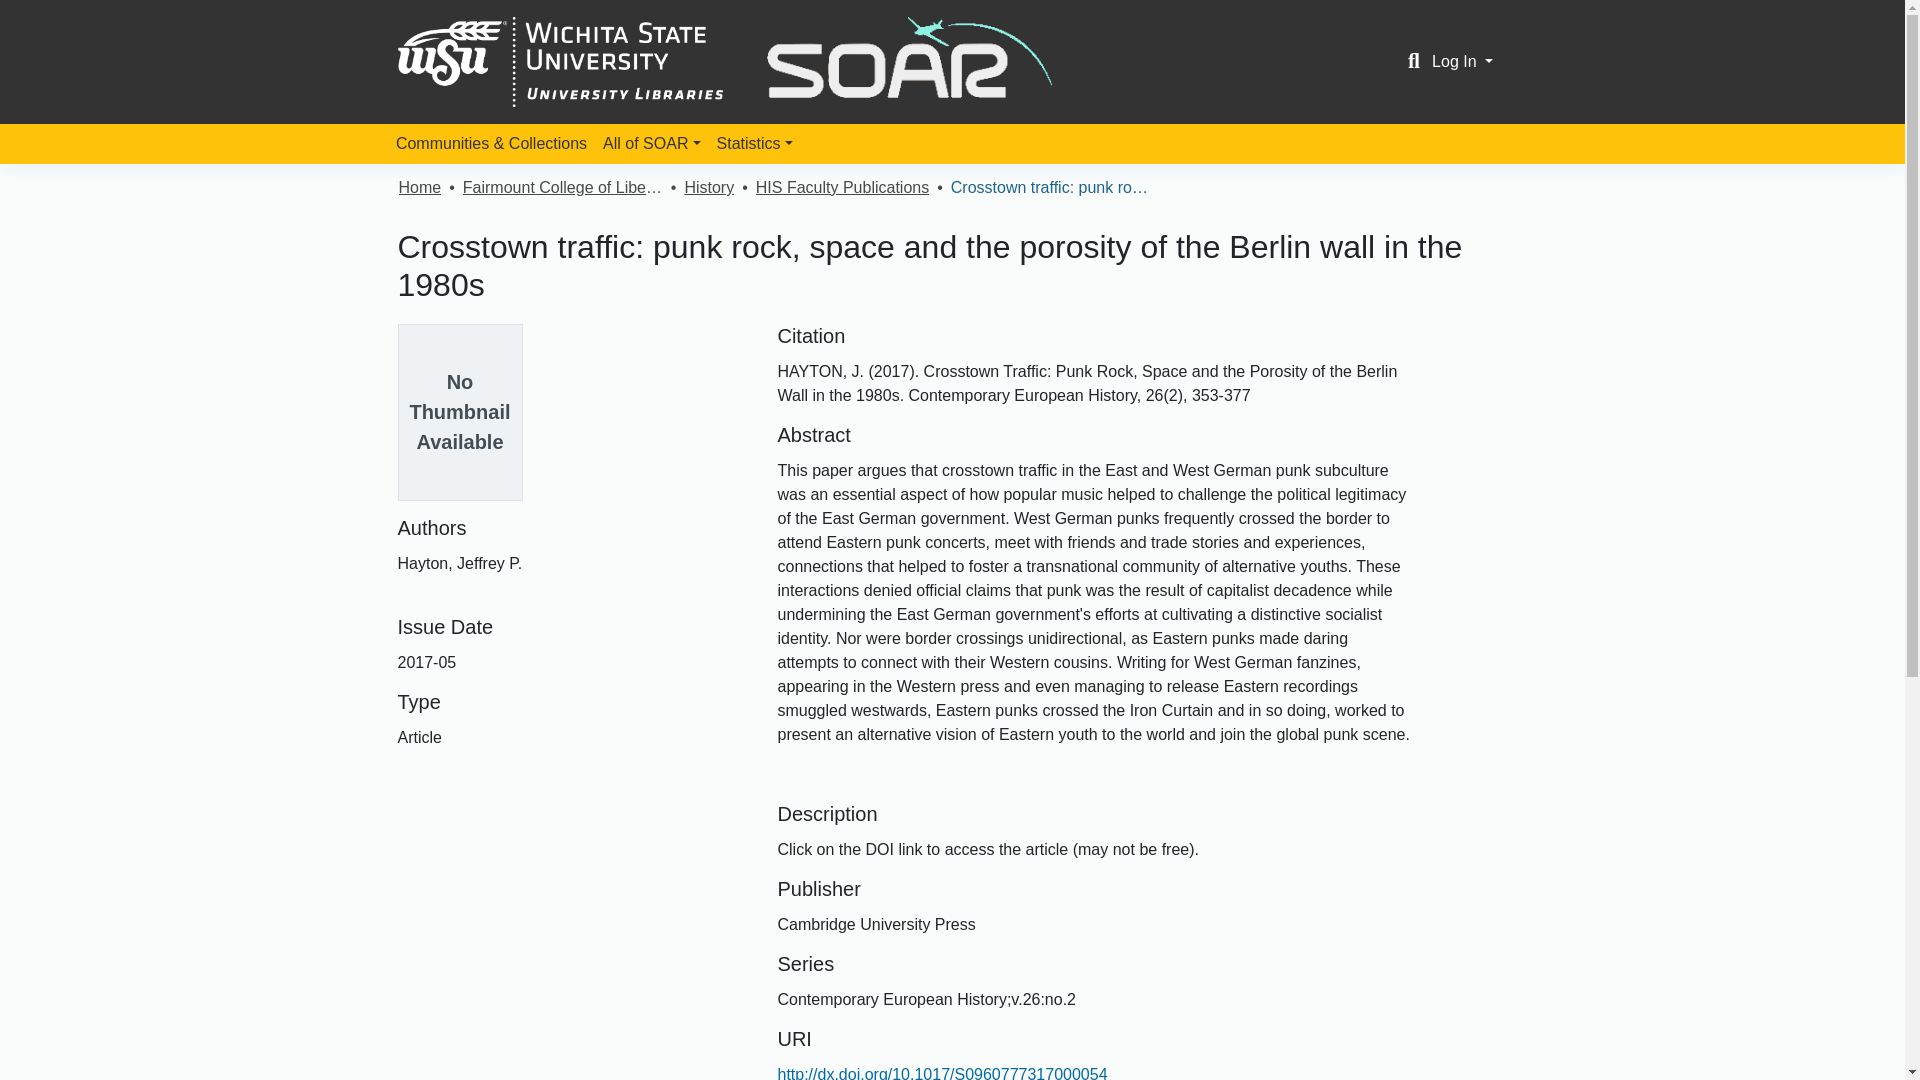 This screenshot has width=1920, height=1080. Describe the element at coordinates (419, 188) in the screenshot. I see `Home` at that location.